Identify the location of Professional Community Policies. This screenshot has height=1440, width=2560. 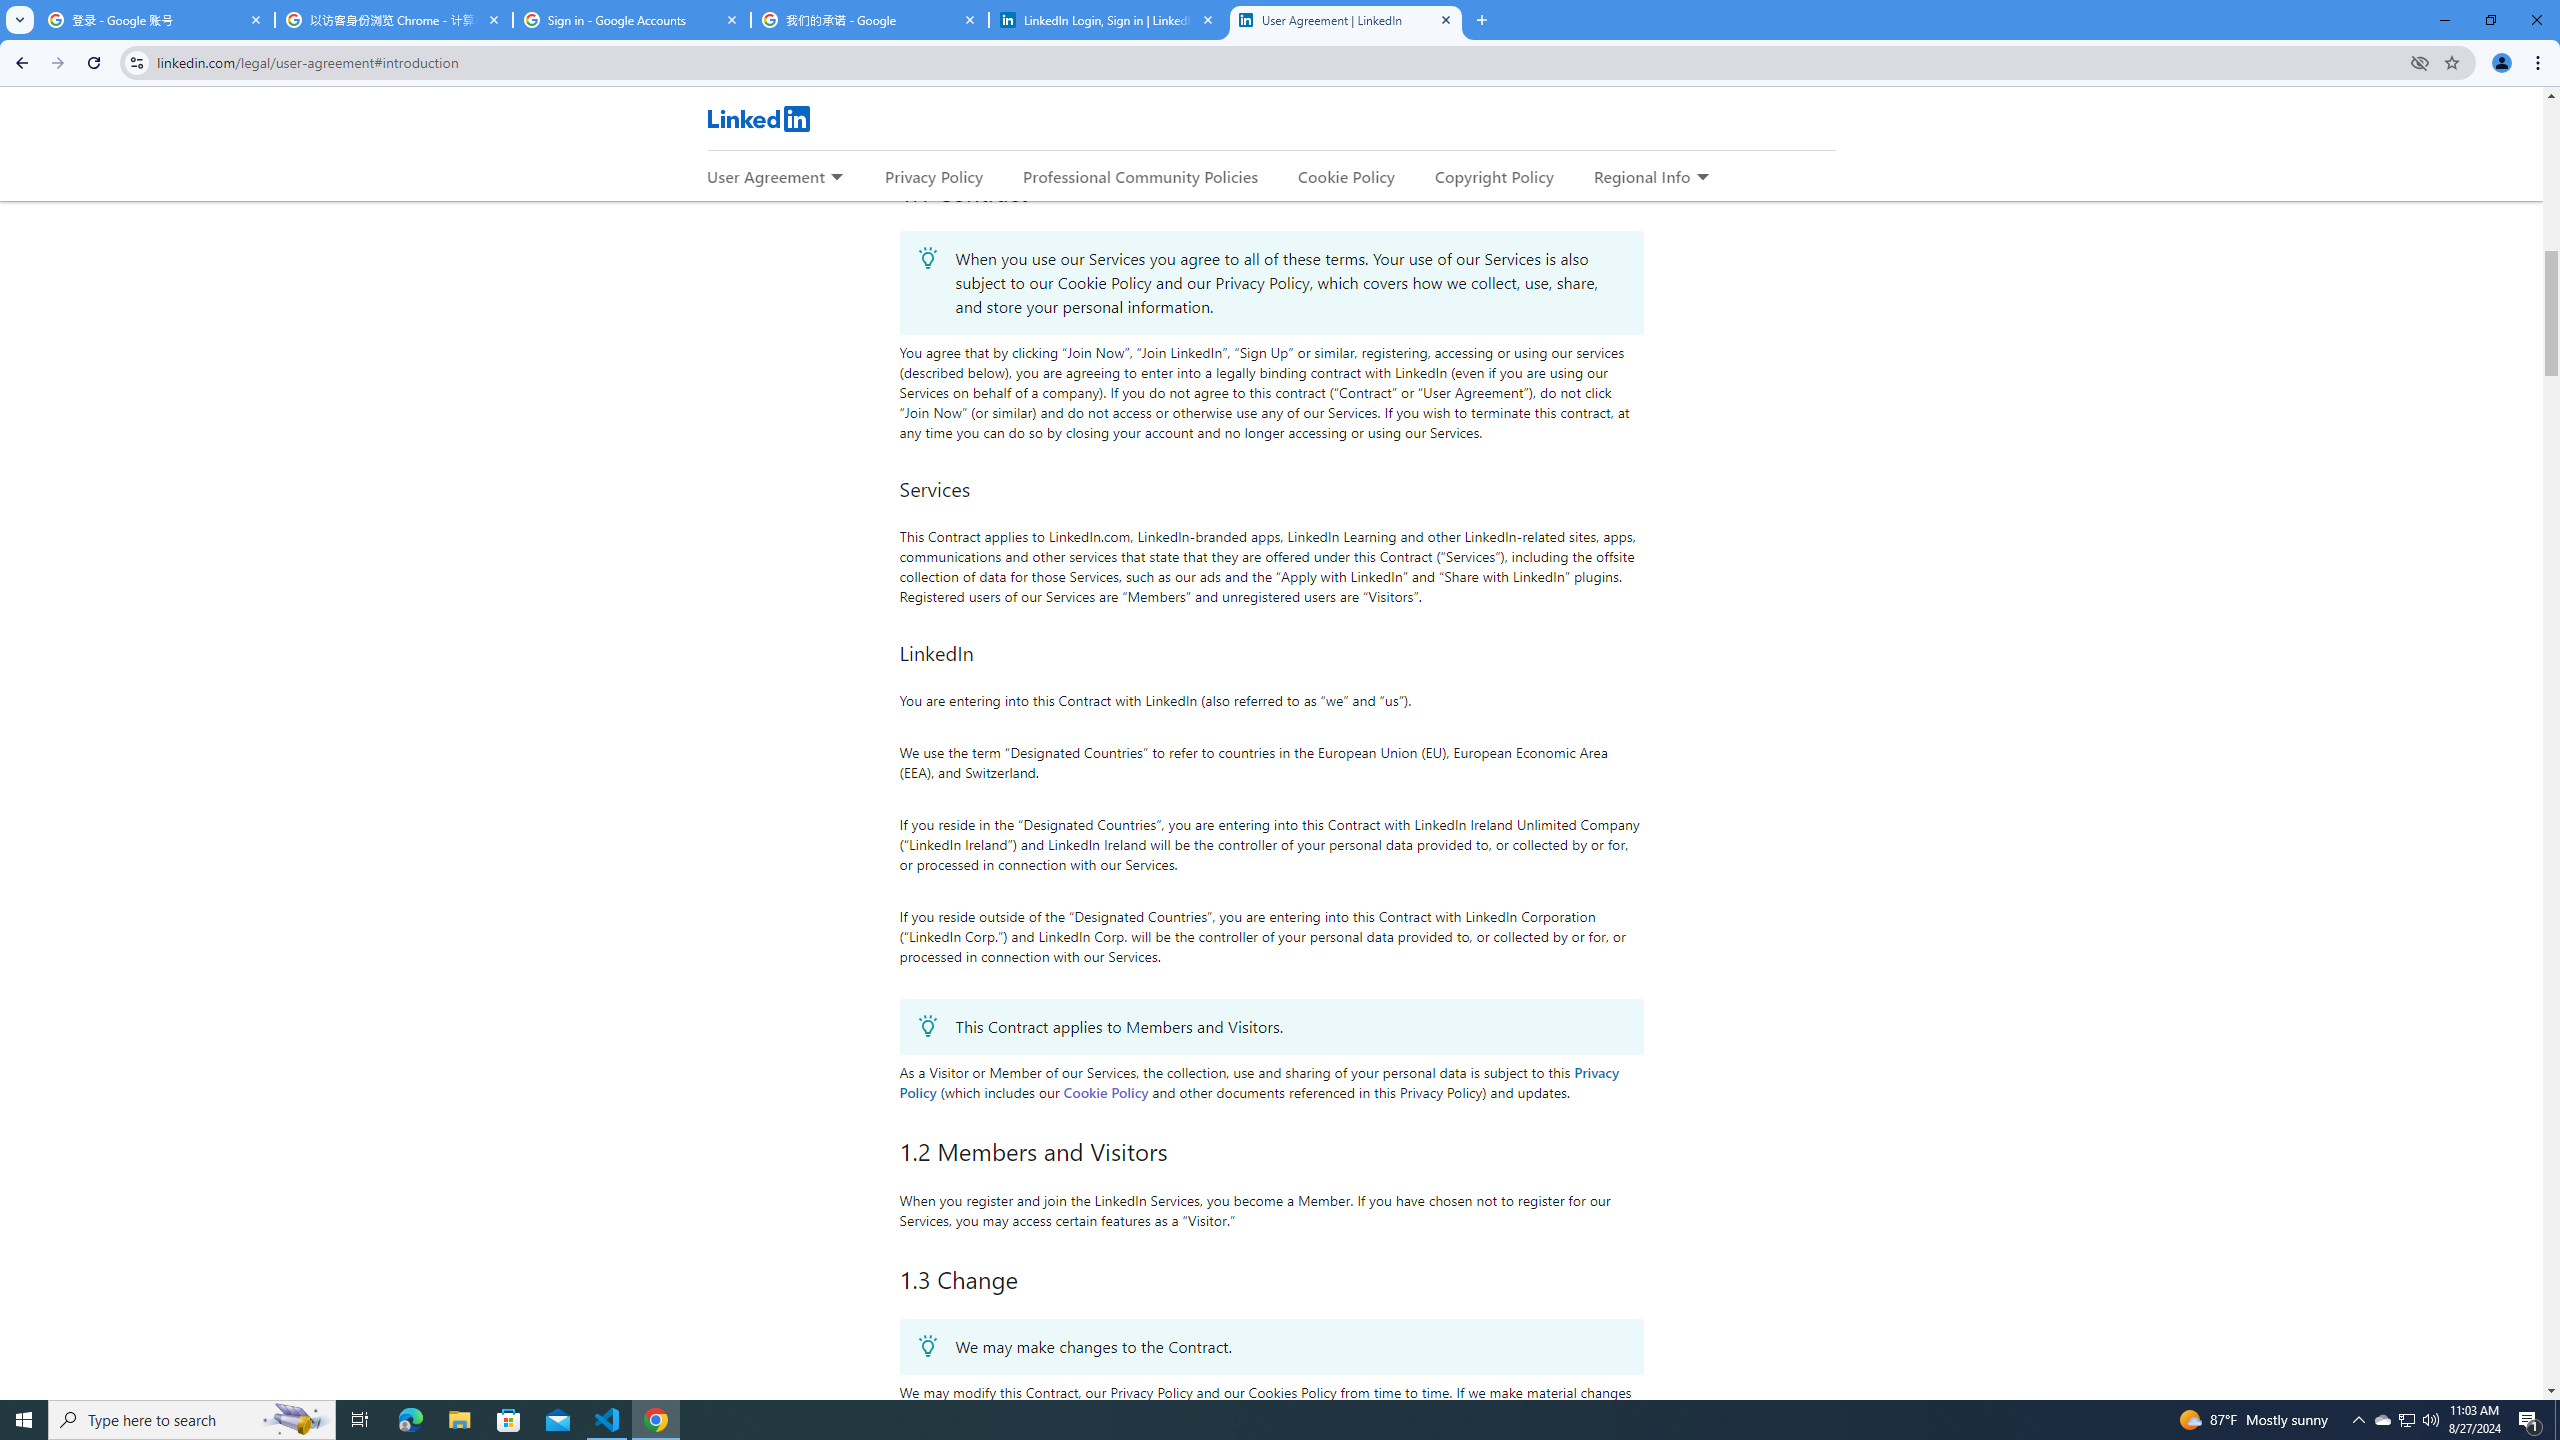
(1142, 176).